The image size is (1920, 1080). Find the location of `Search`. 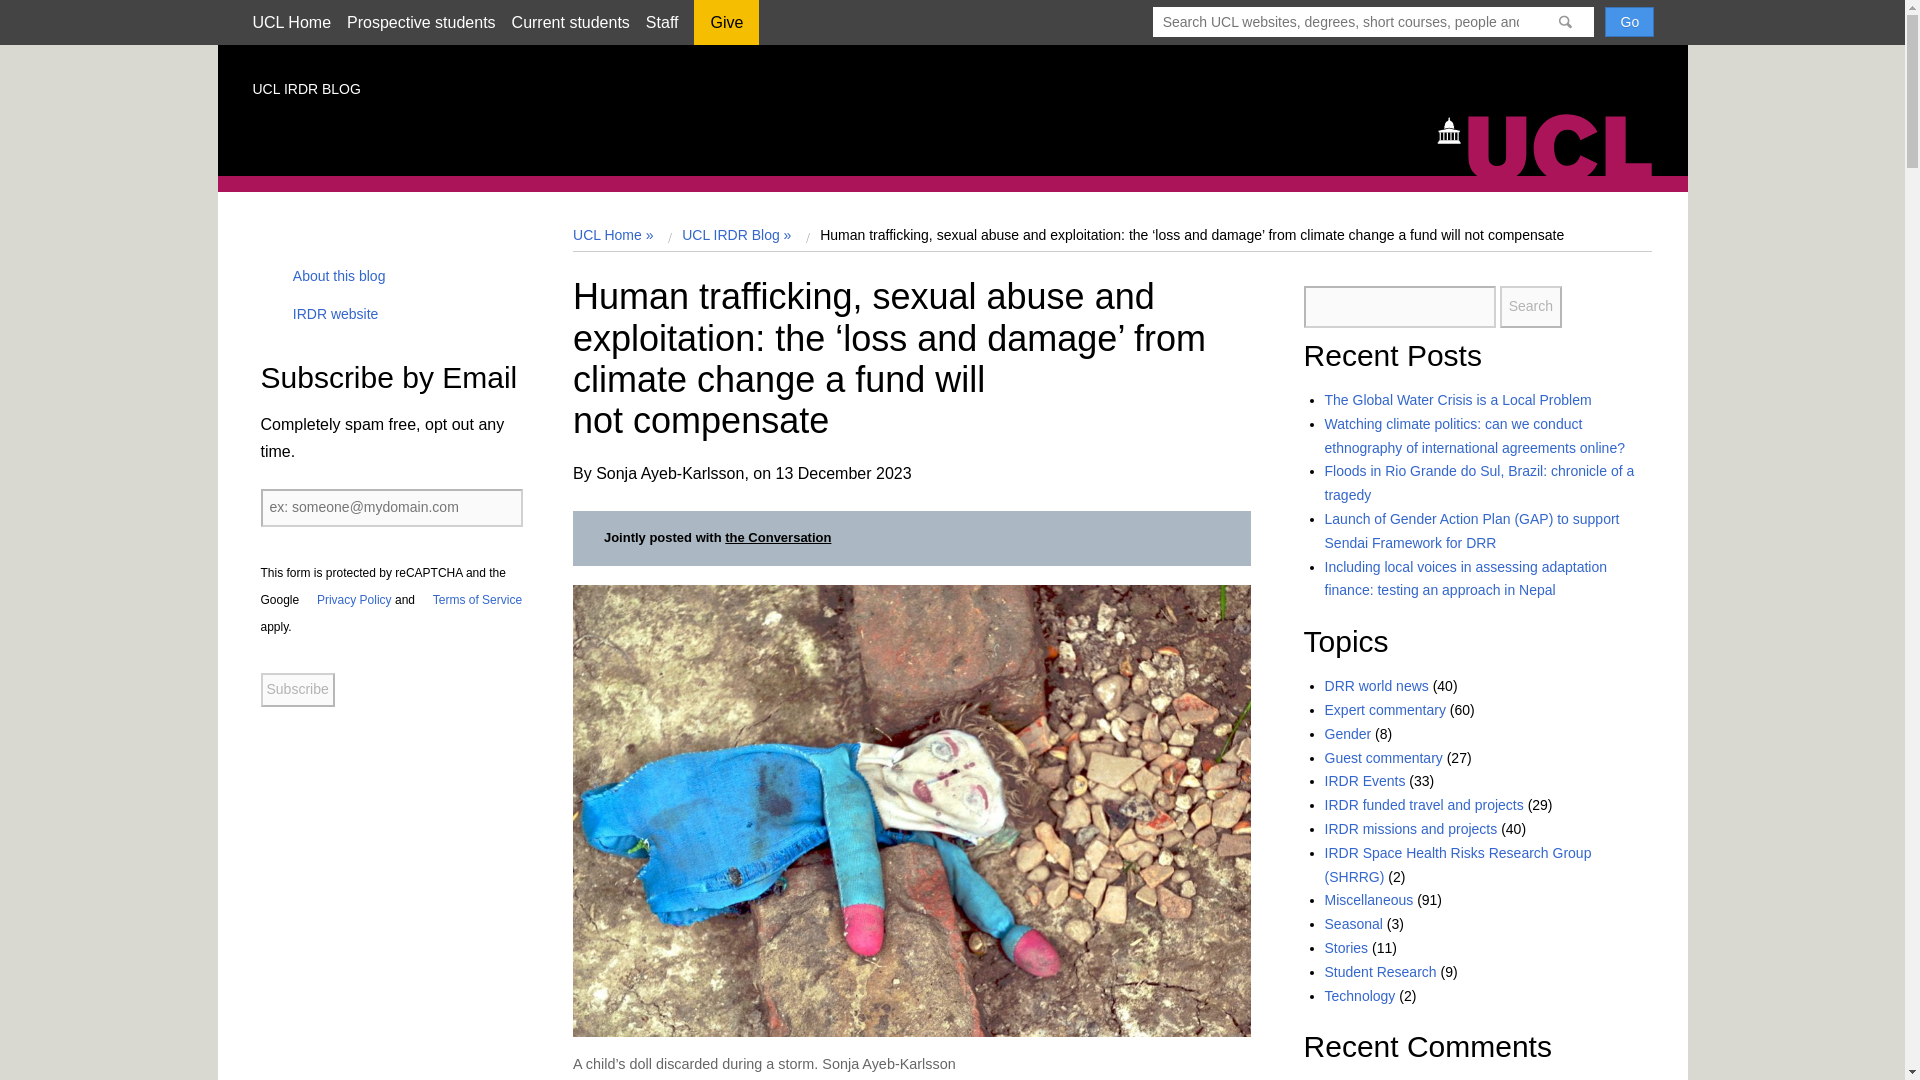

Search is located at coordinates (1530, 307).